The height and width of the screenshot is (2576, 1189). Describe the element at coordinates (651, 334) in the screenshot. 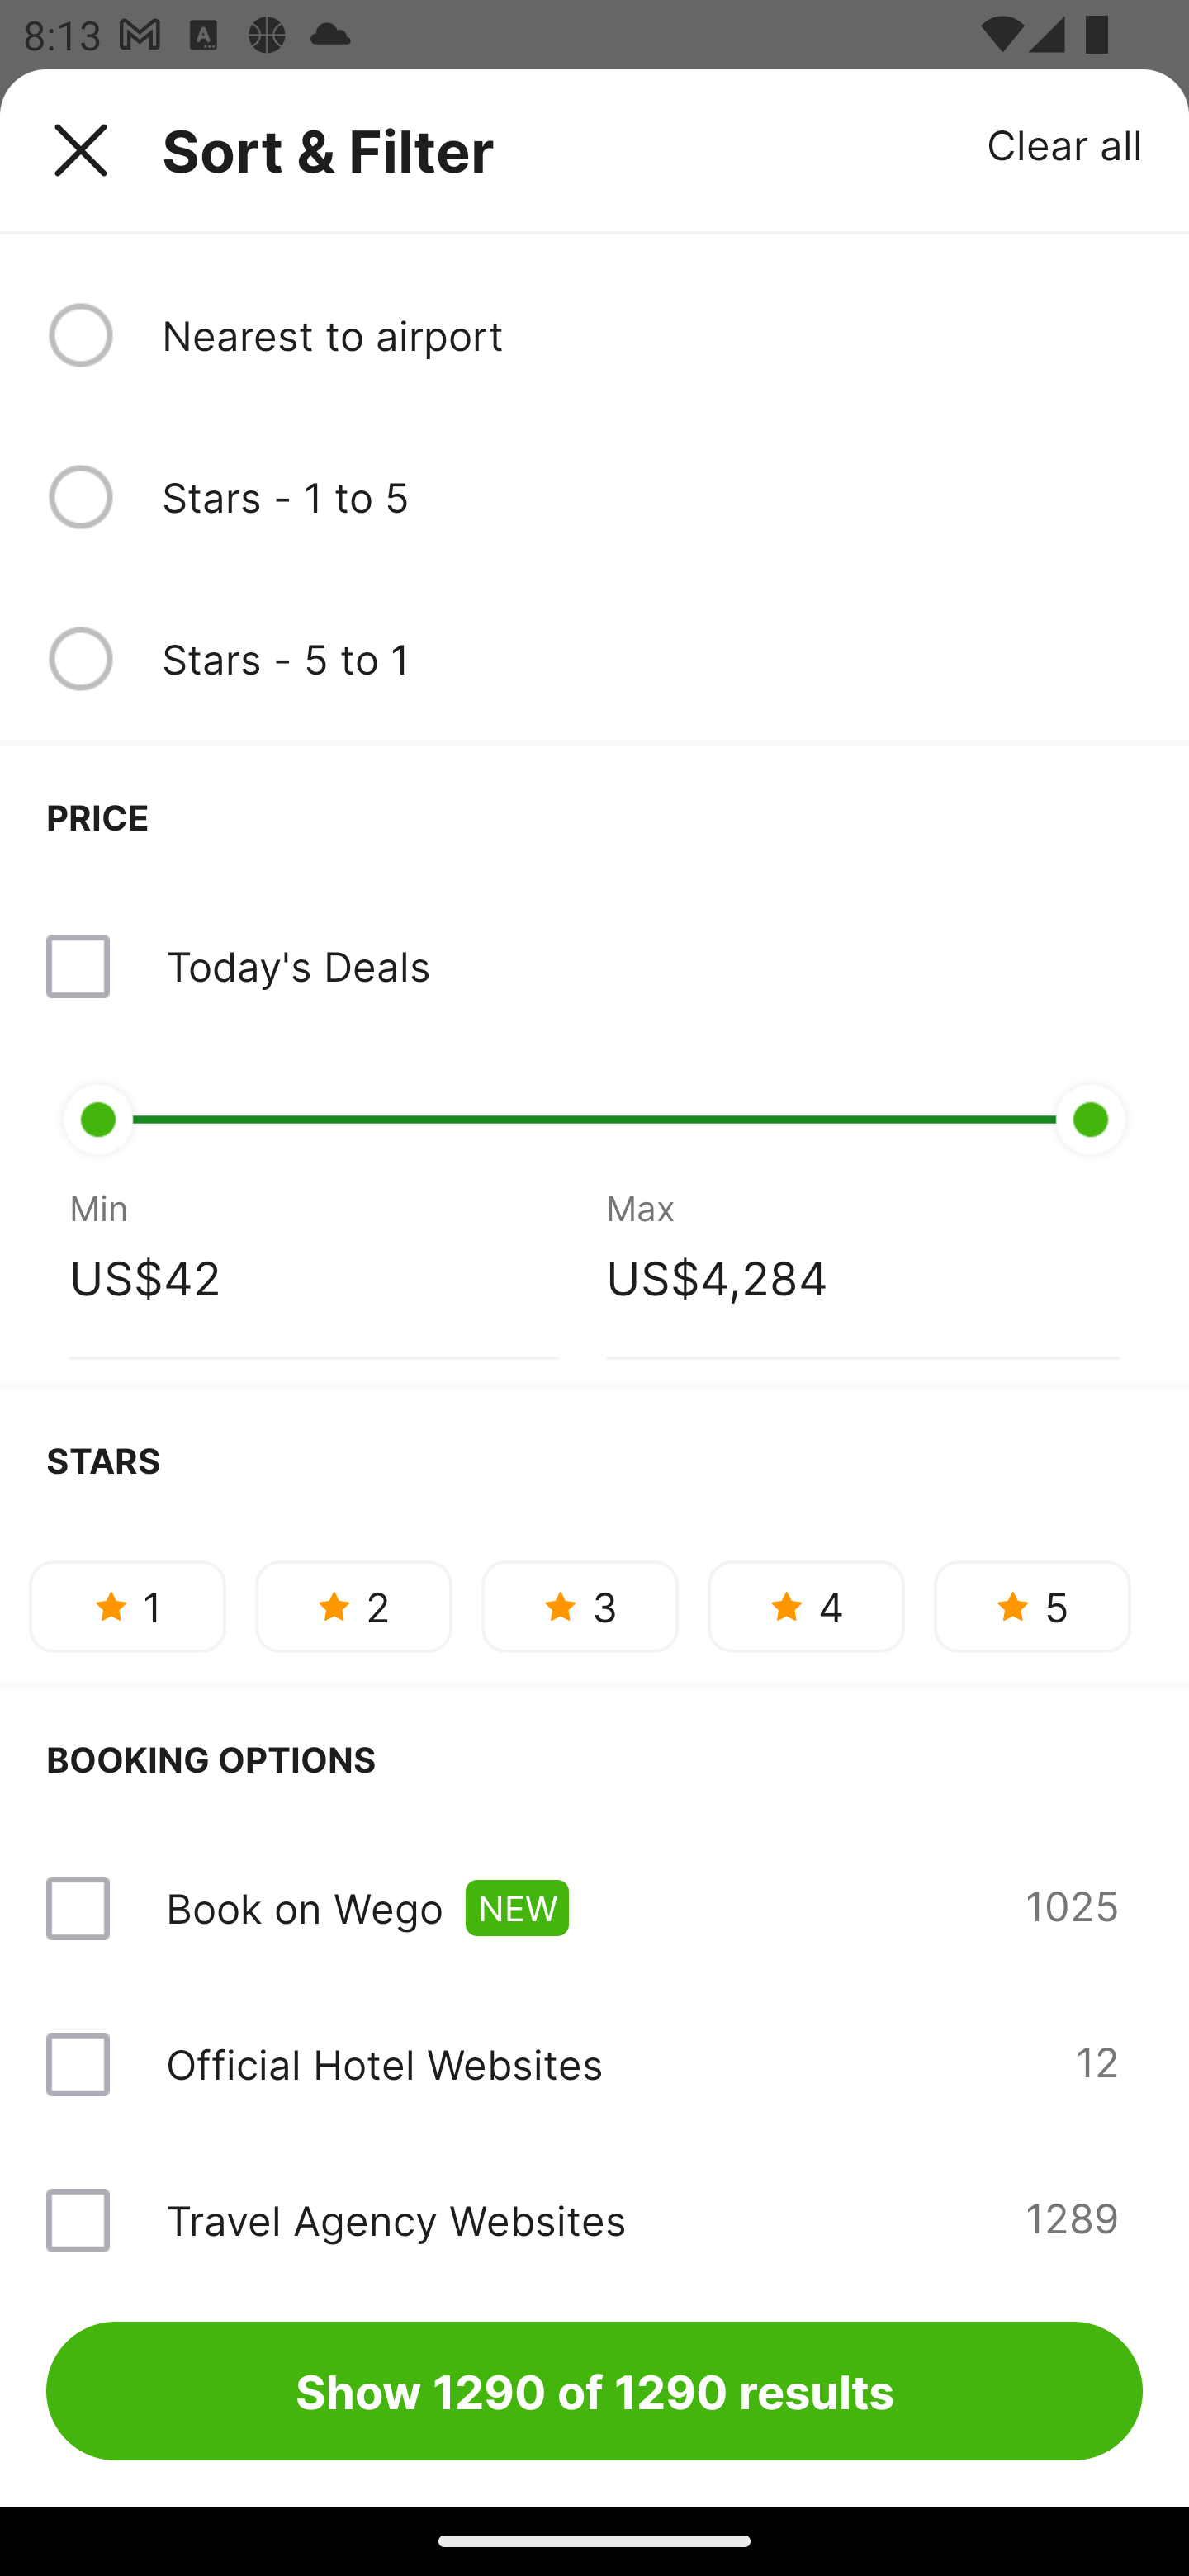

I see `Nearest to airport` at that location.